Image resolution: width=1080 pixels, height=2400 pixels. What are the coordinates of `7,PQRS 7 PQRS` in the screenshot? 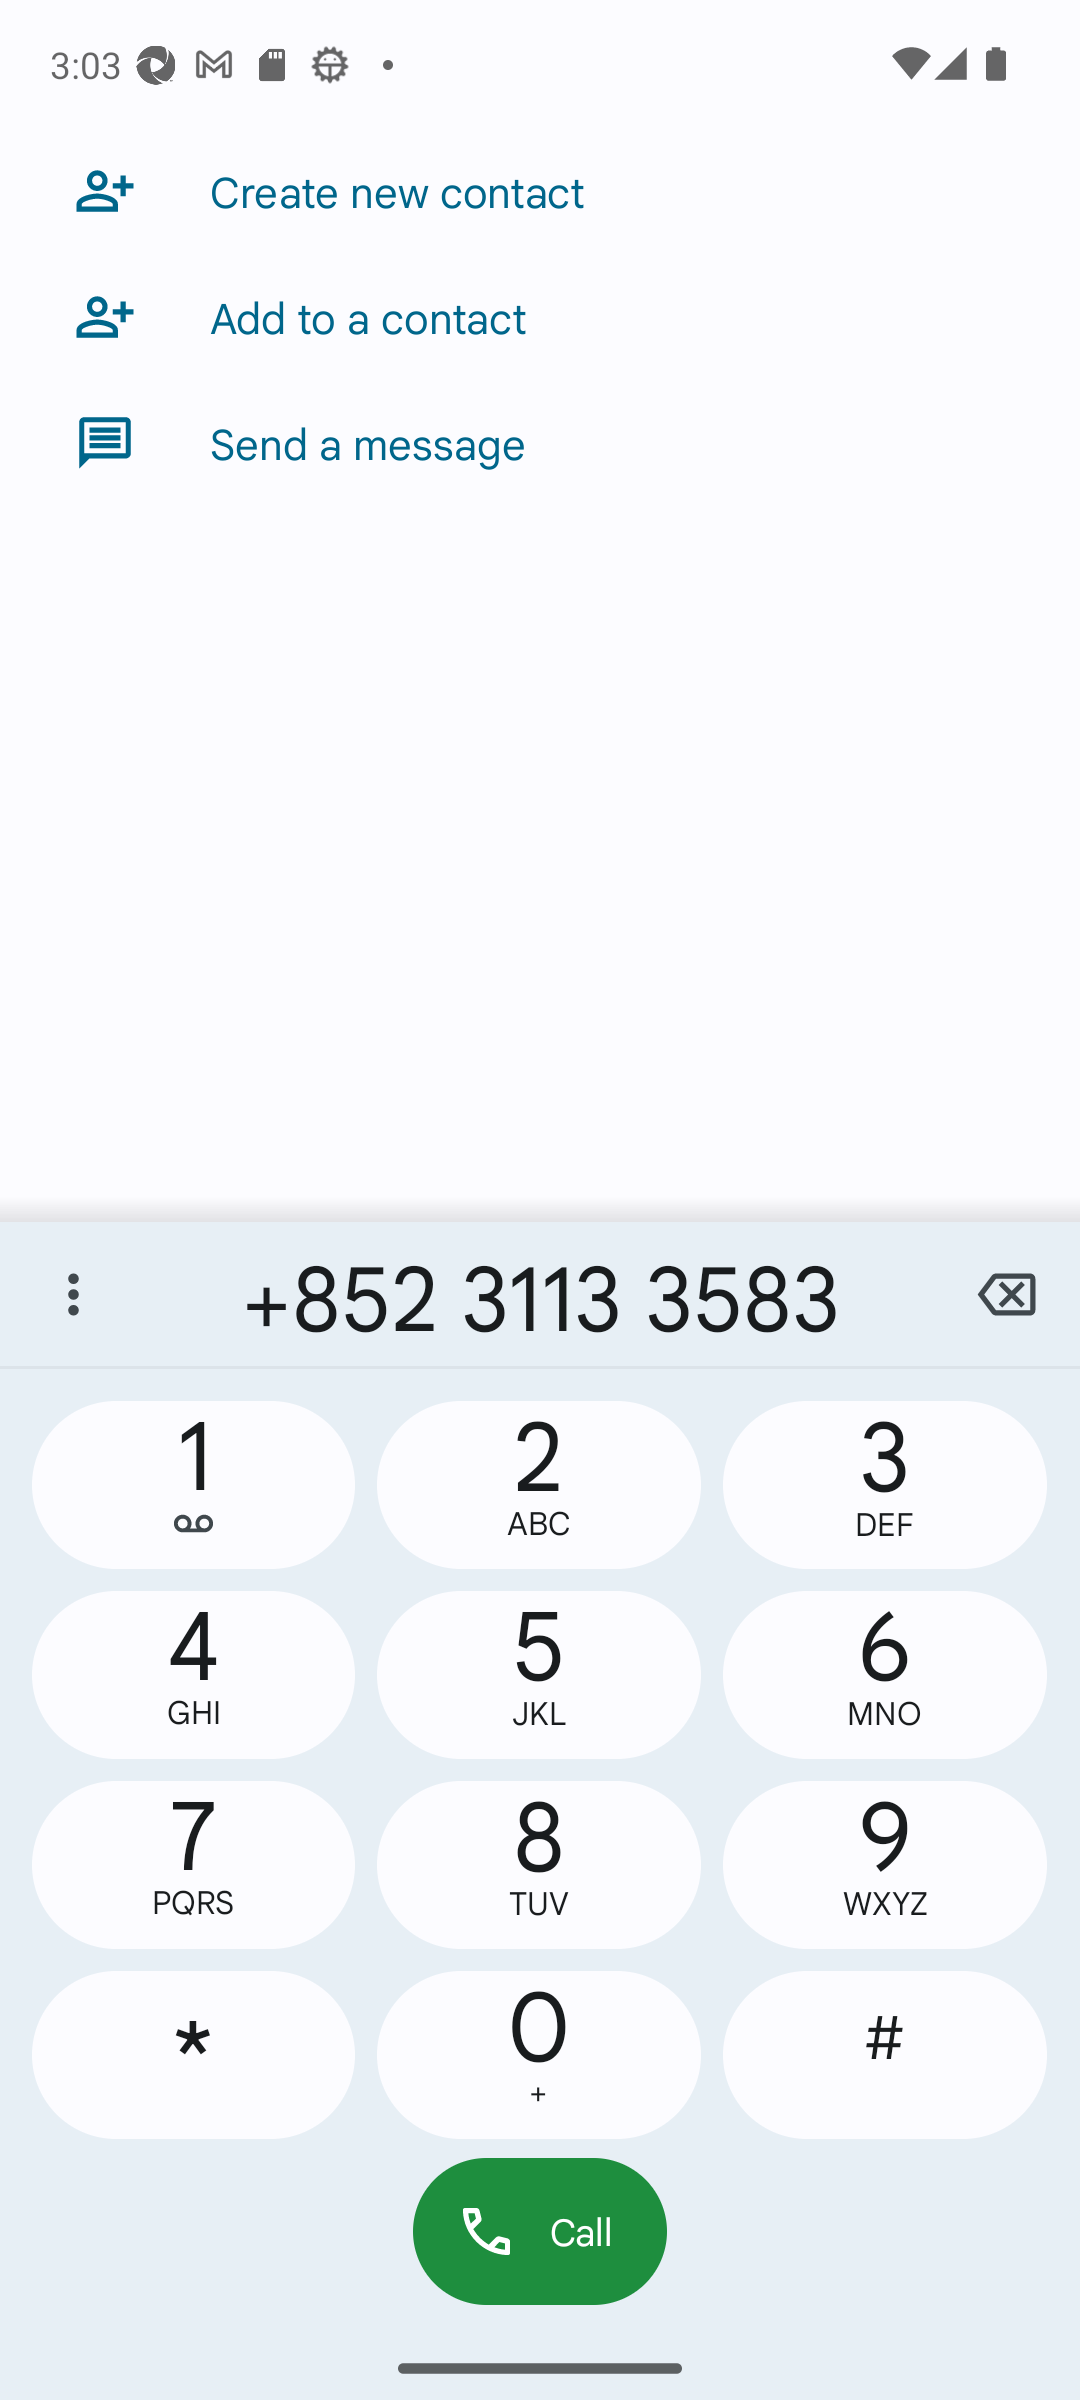 It's located at (194, 1864).